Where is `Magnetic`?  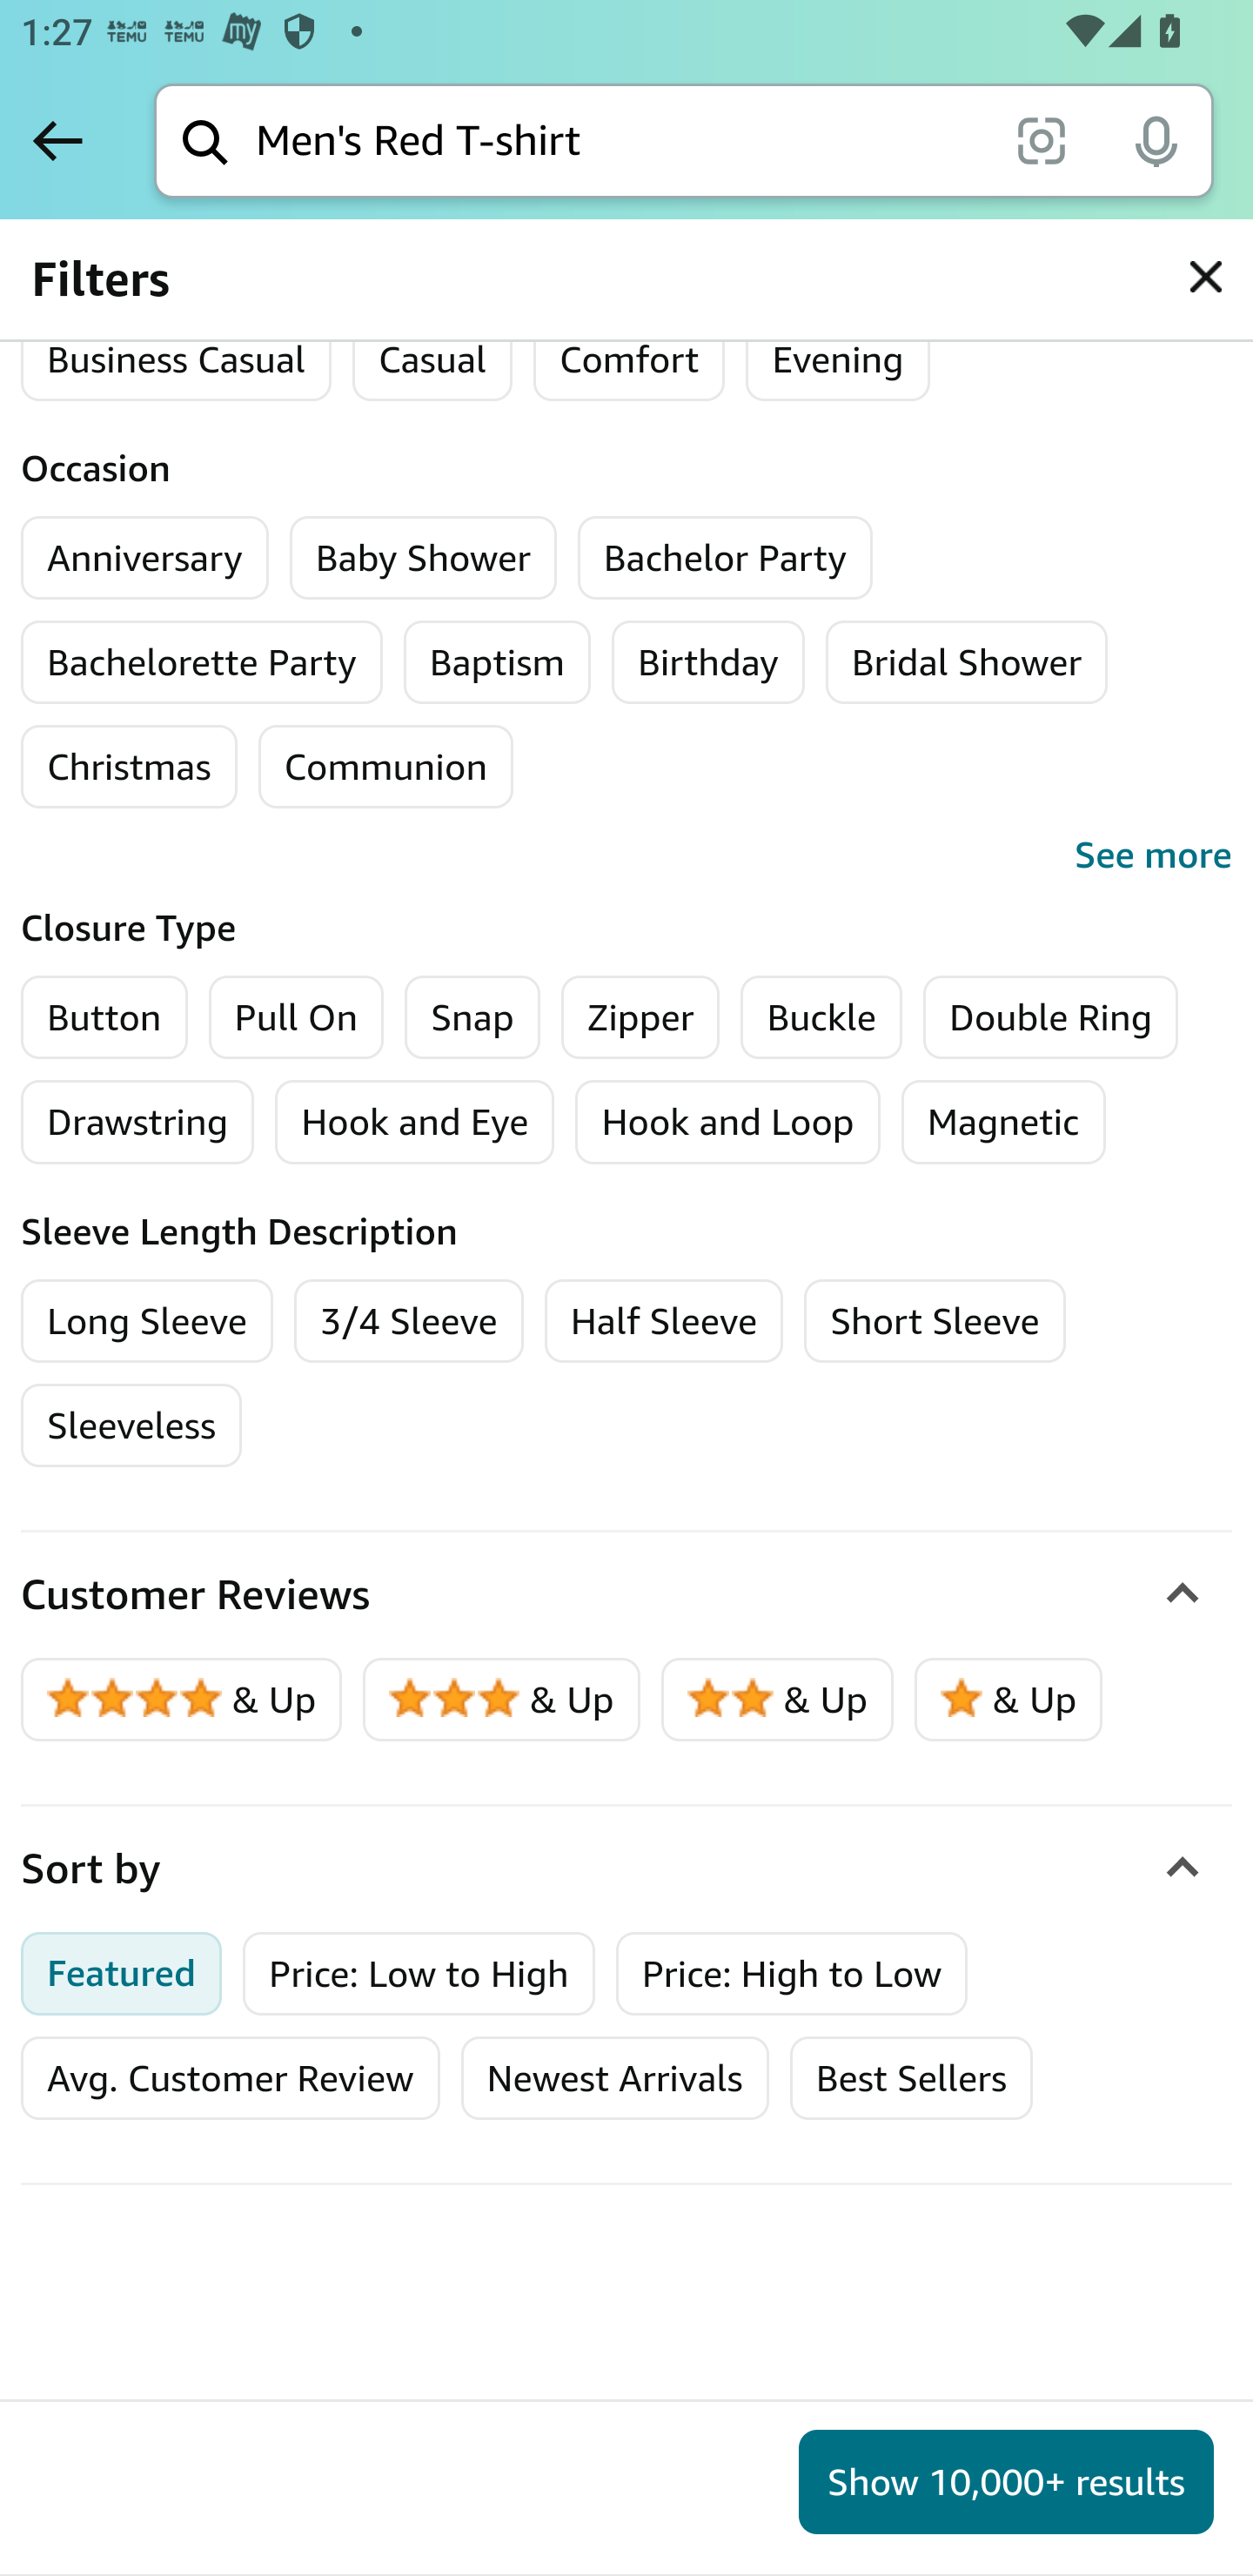 Magnetic is located at coordinates (1003, 1121).